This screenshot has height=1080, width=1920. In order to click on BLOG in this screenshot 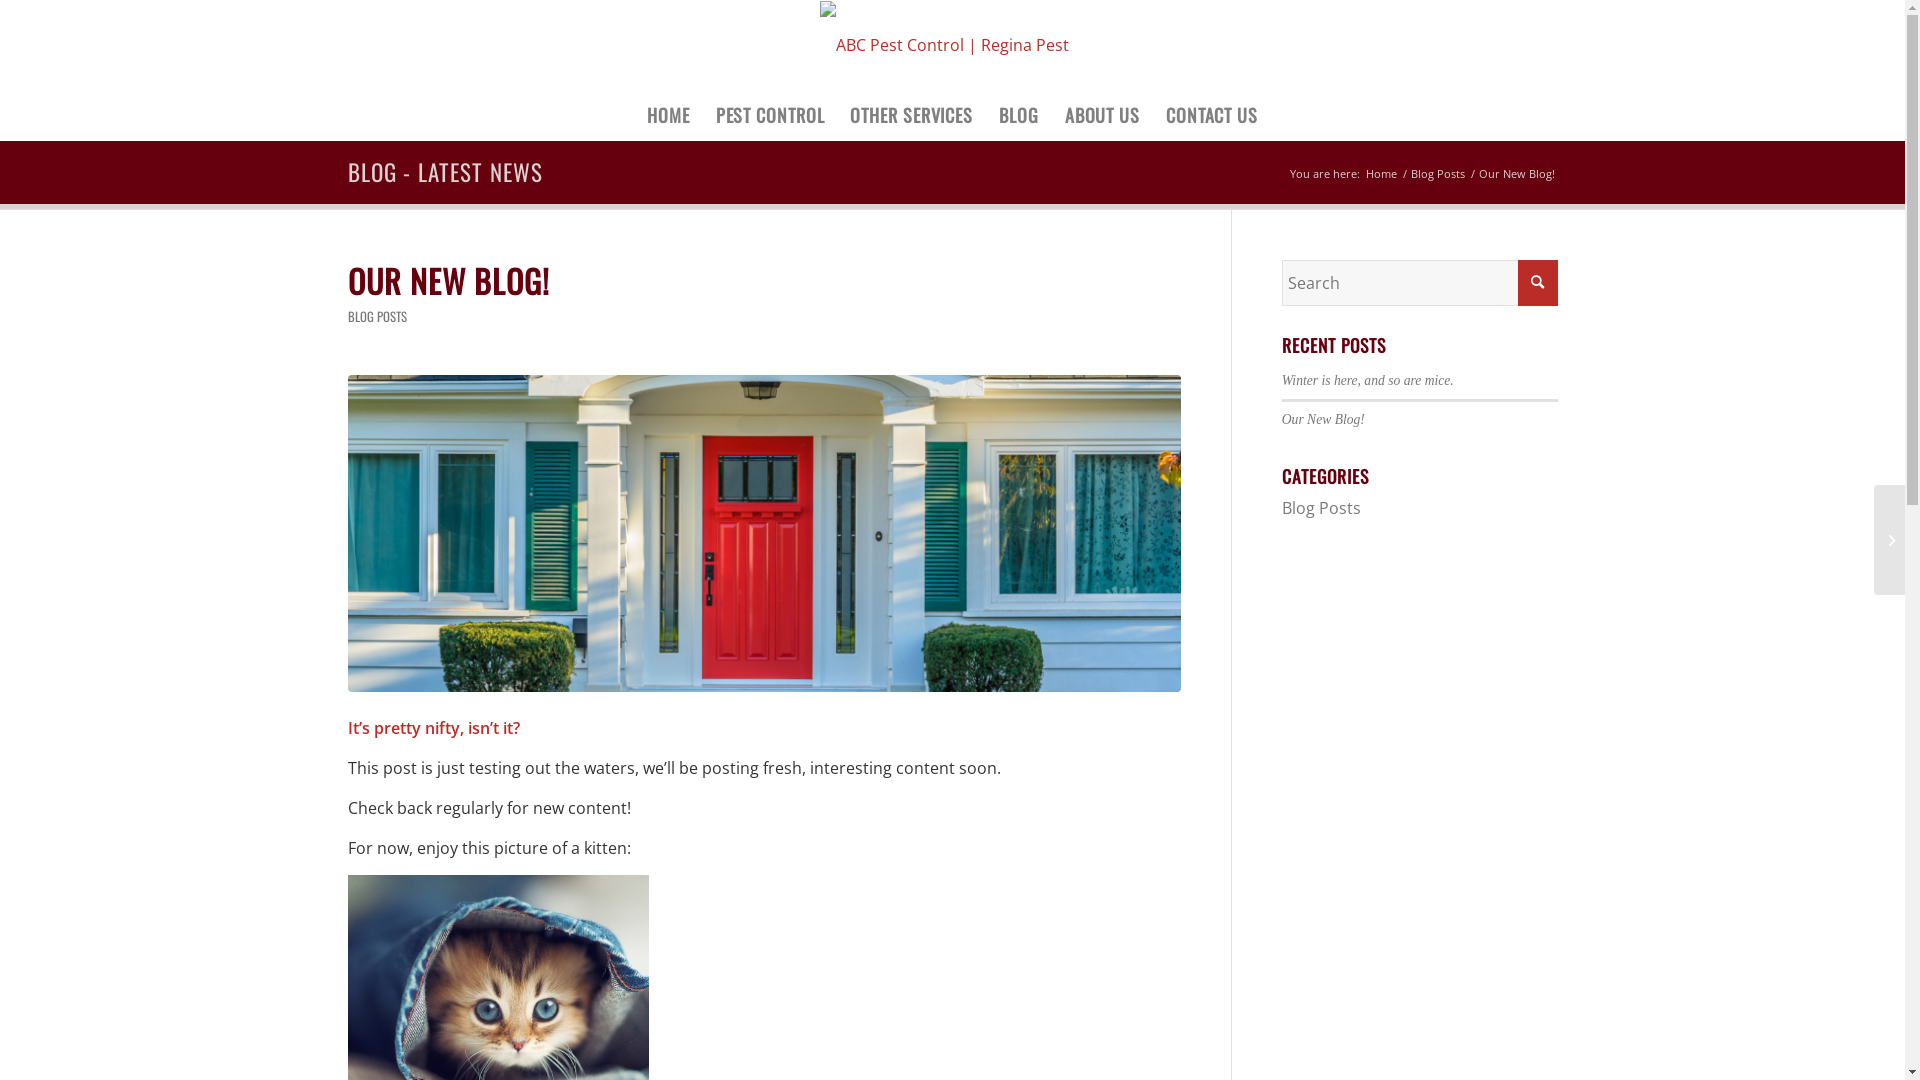, I will do `click(1019, 115)`.